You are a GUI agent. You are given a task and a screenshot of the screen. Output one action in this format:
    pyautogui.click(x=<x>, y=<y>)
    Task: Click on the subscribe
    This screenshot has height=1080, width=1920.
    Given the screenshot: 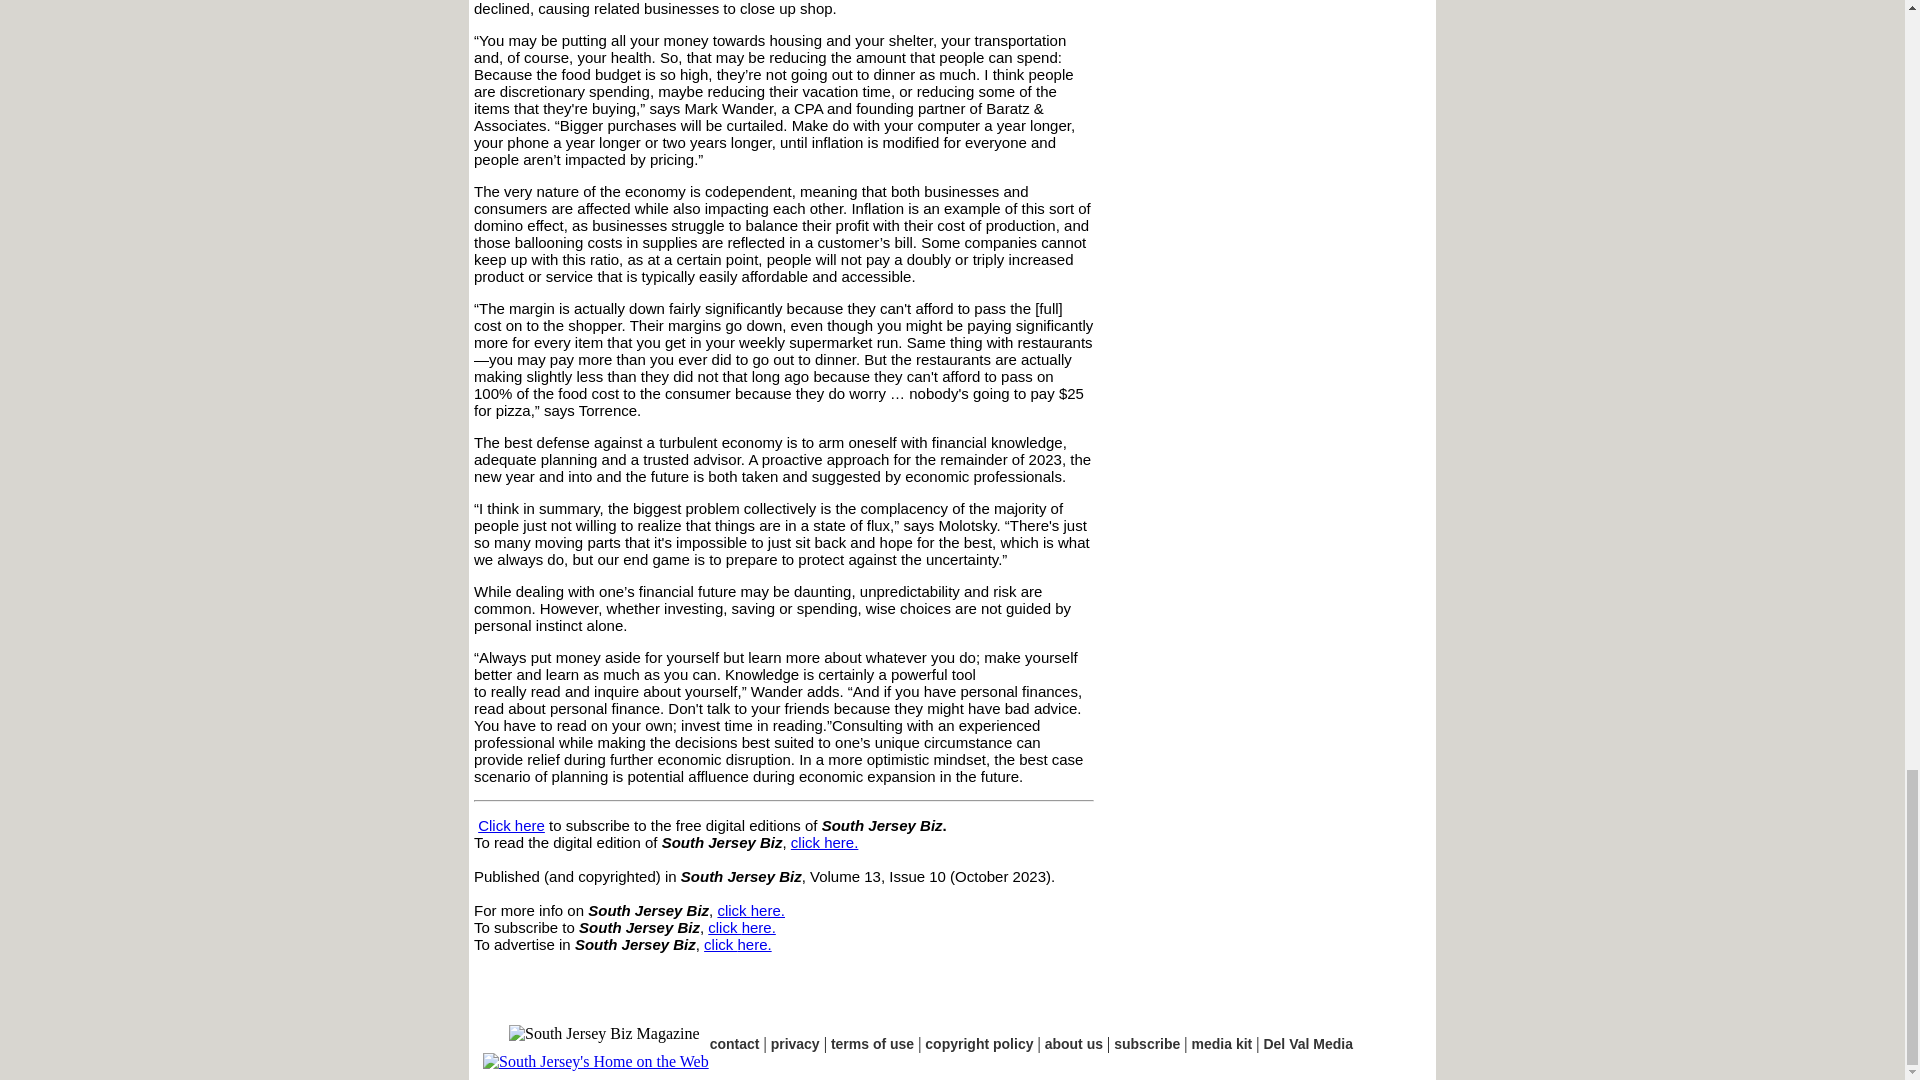 What is the action you would take?
    pyautogui.click(x=1146, y=1043)
    